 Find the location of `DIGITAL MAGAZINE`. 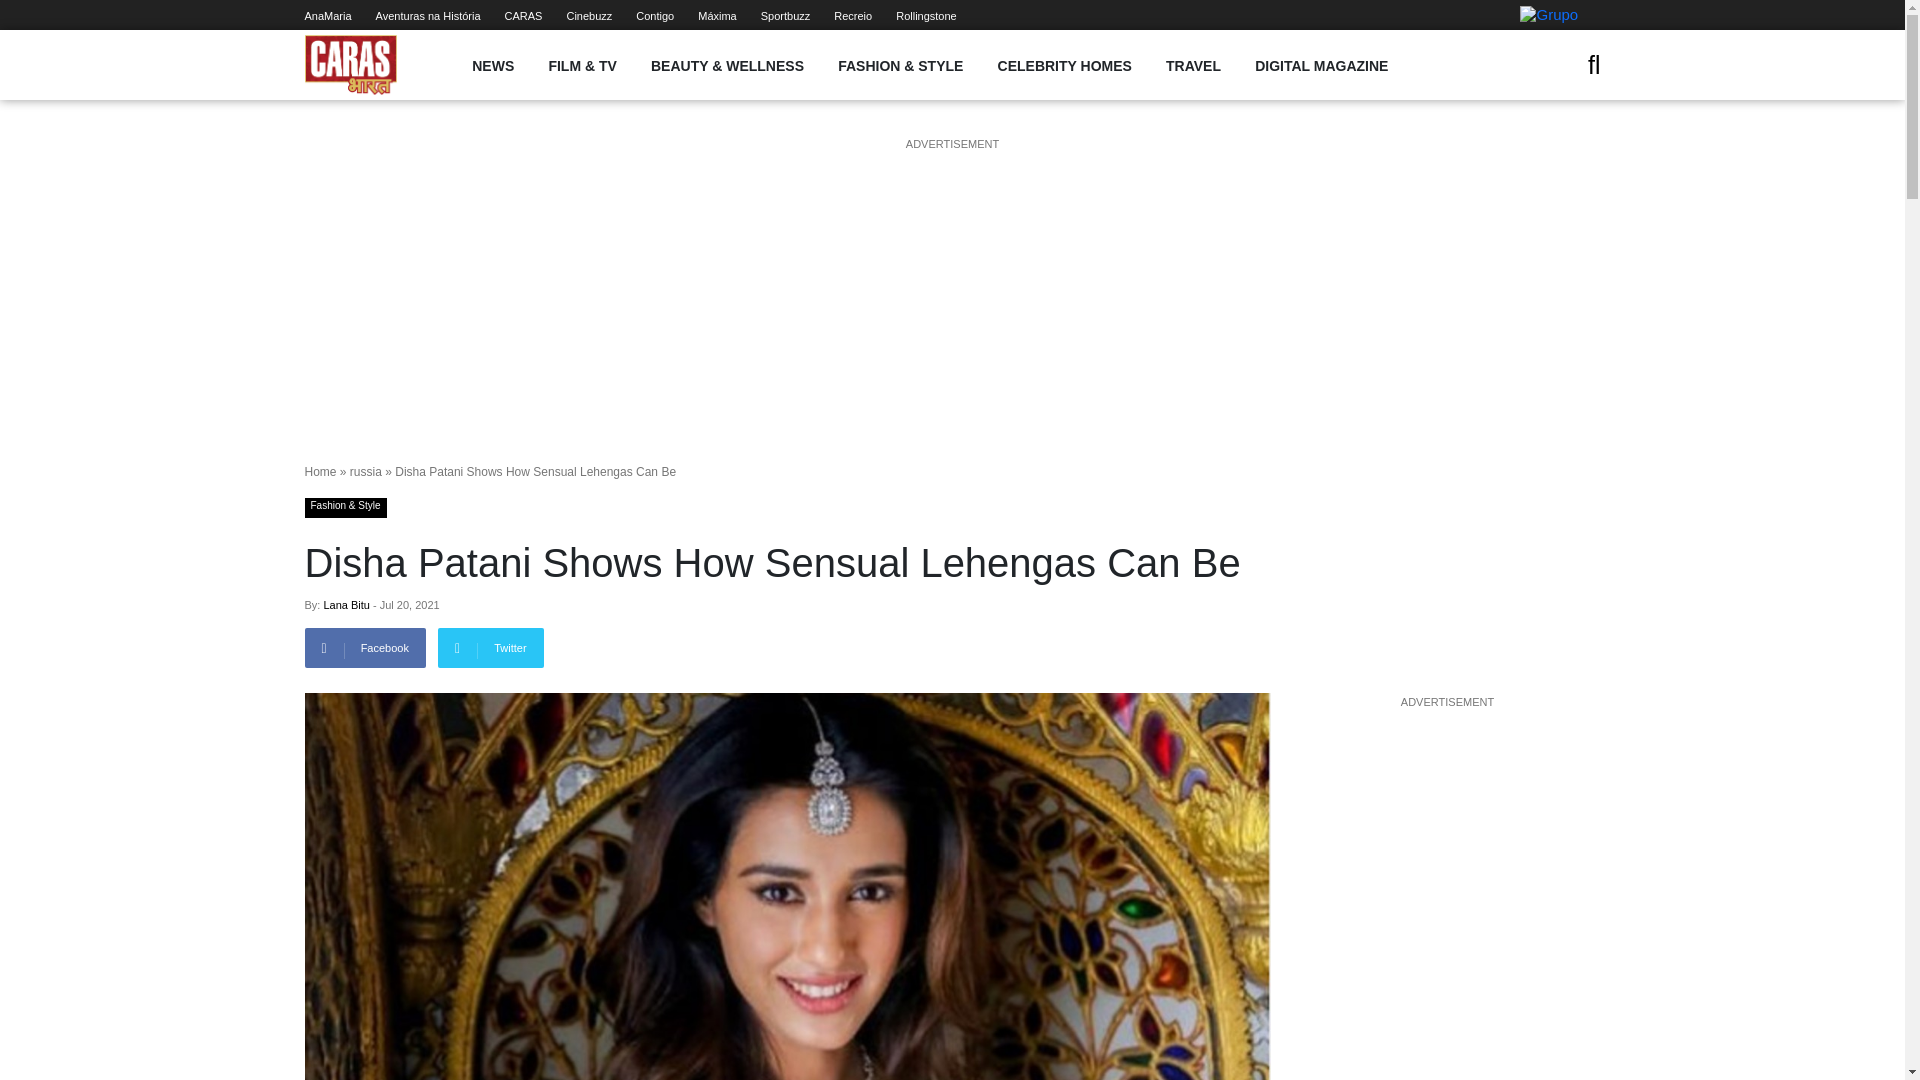

DIGITAL MAGAZINE is located at coordinates (1322, 66).